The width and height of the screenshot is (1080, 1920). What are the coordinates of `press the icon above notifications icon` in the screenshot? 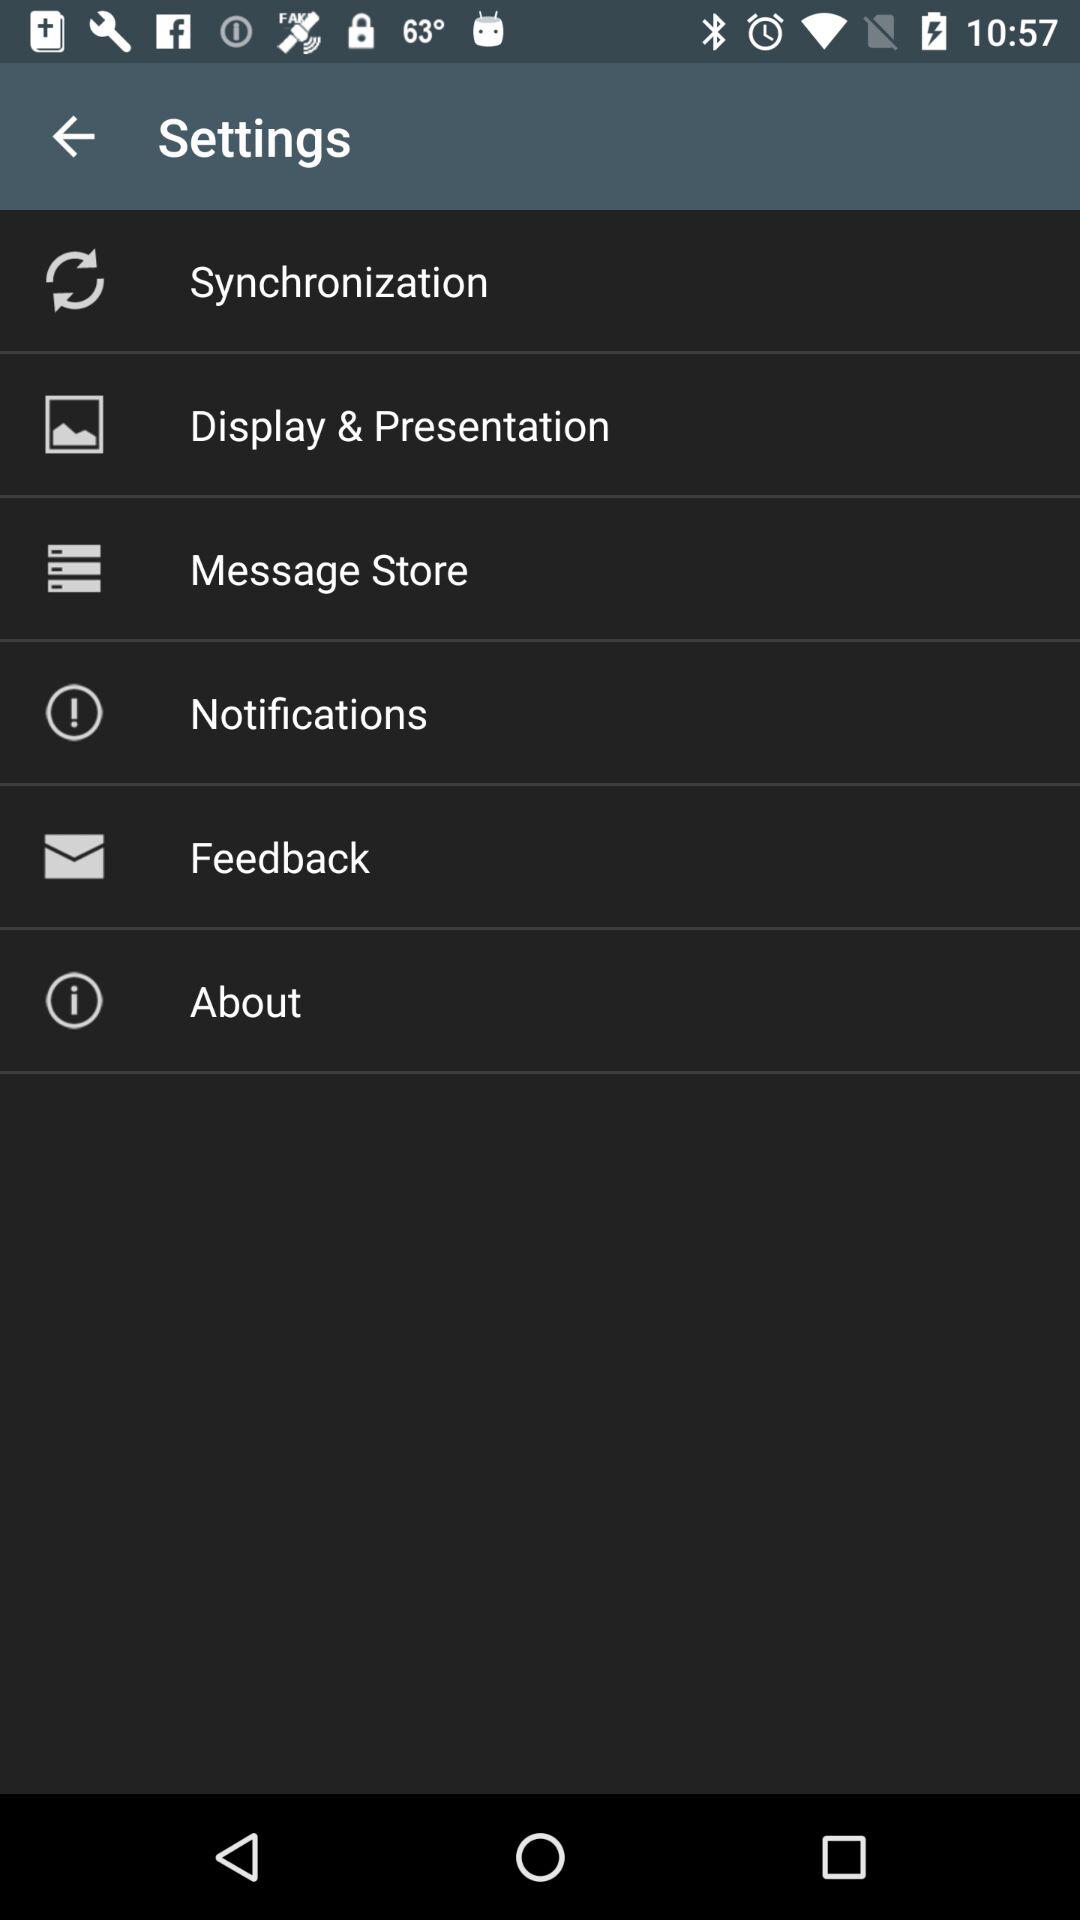 It's located at (328, 568).